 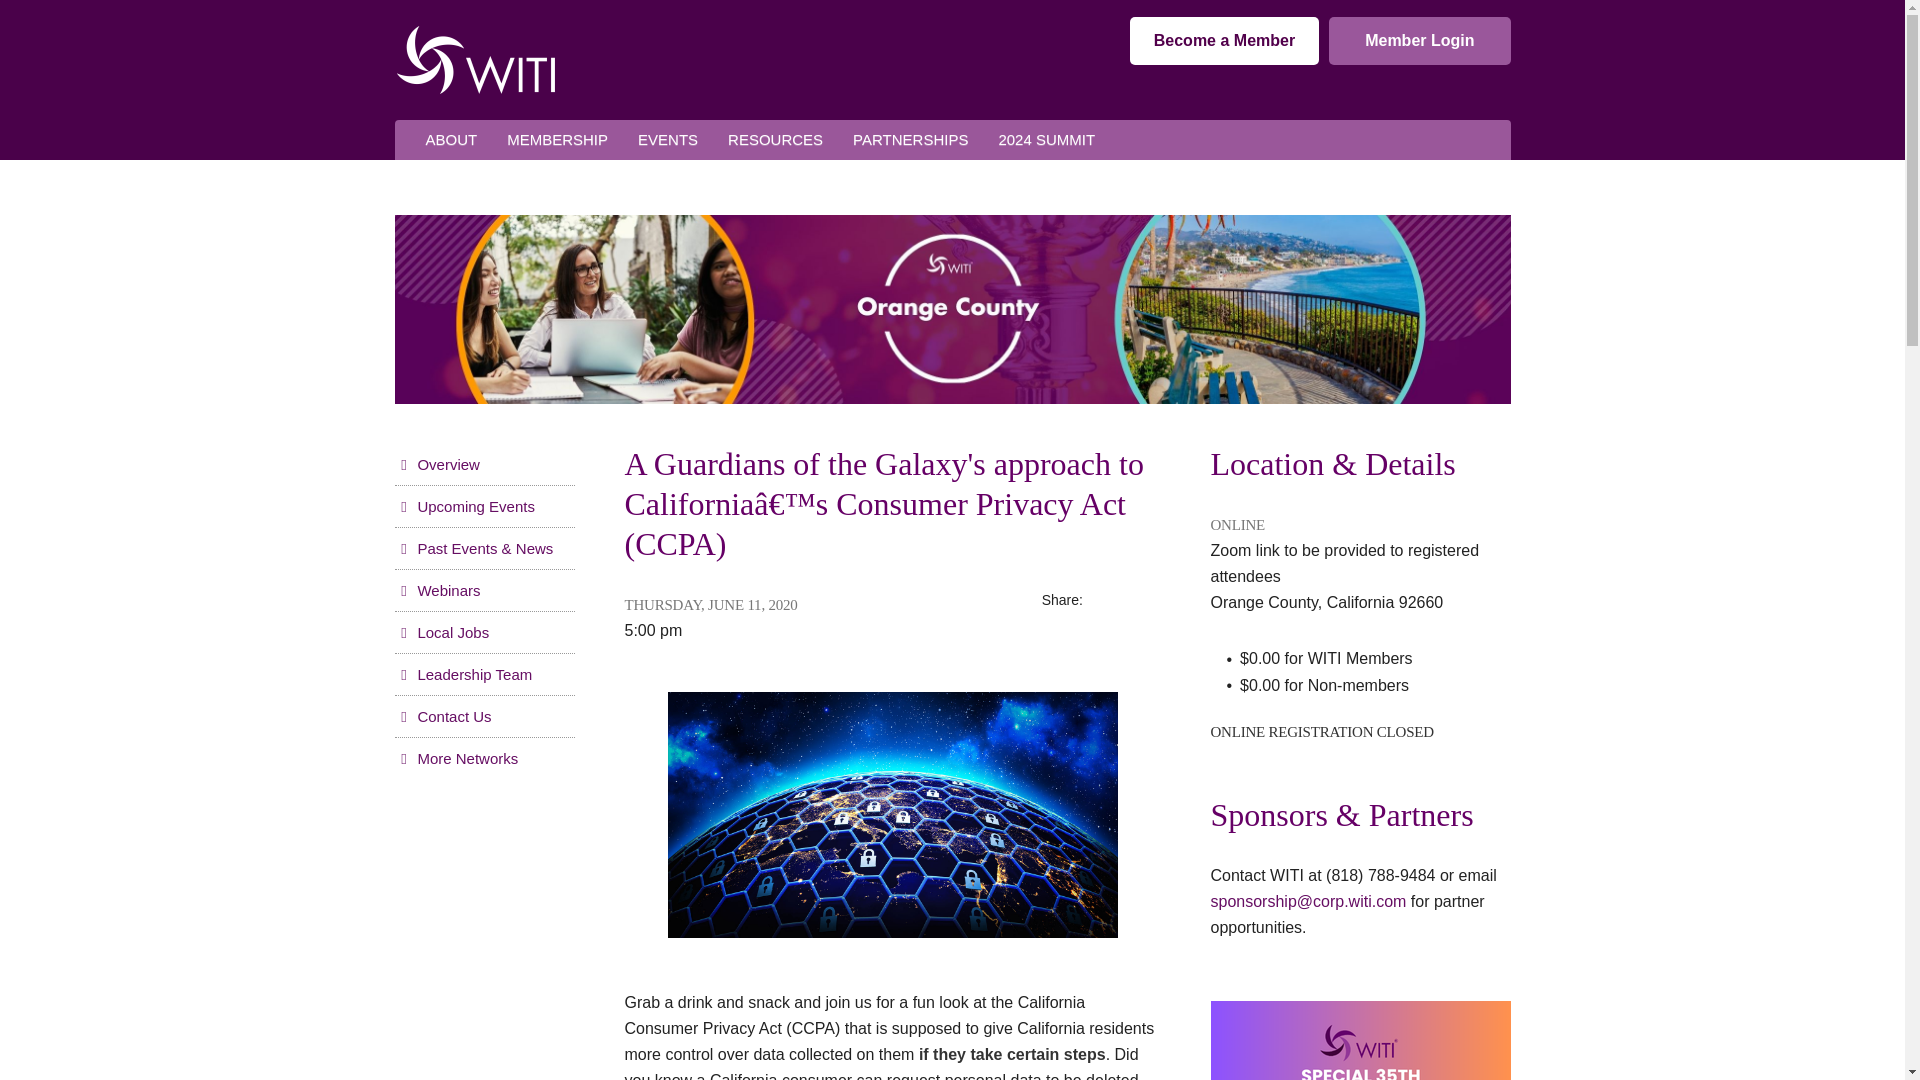 What do you see at coordinates (456, 758) in the screenshot?
I see `More Networks` at bounding box center [456, 758].